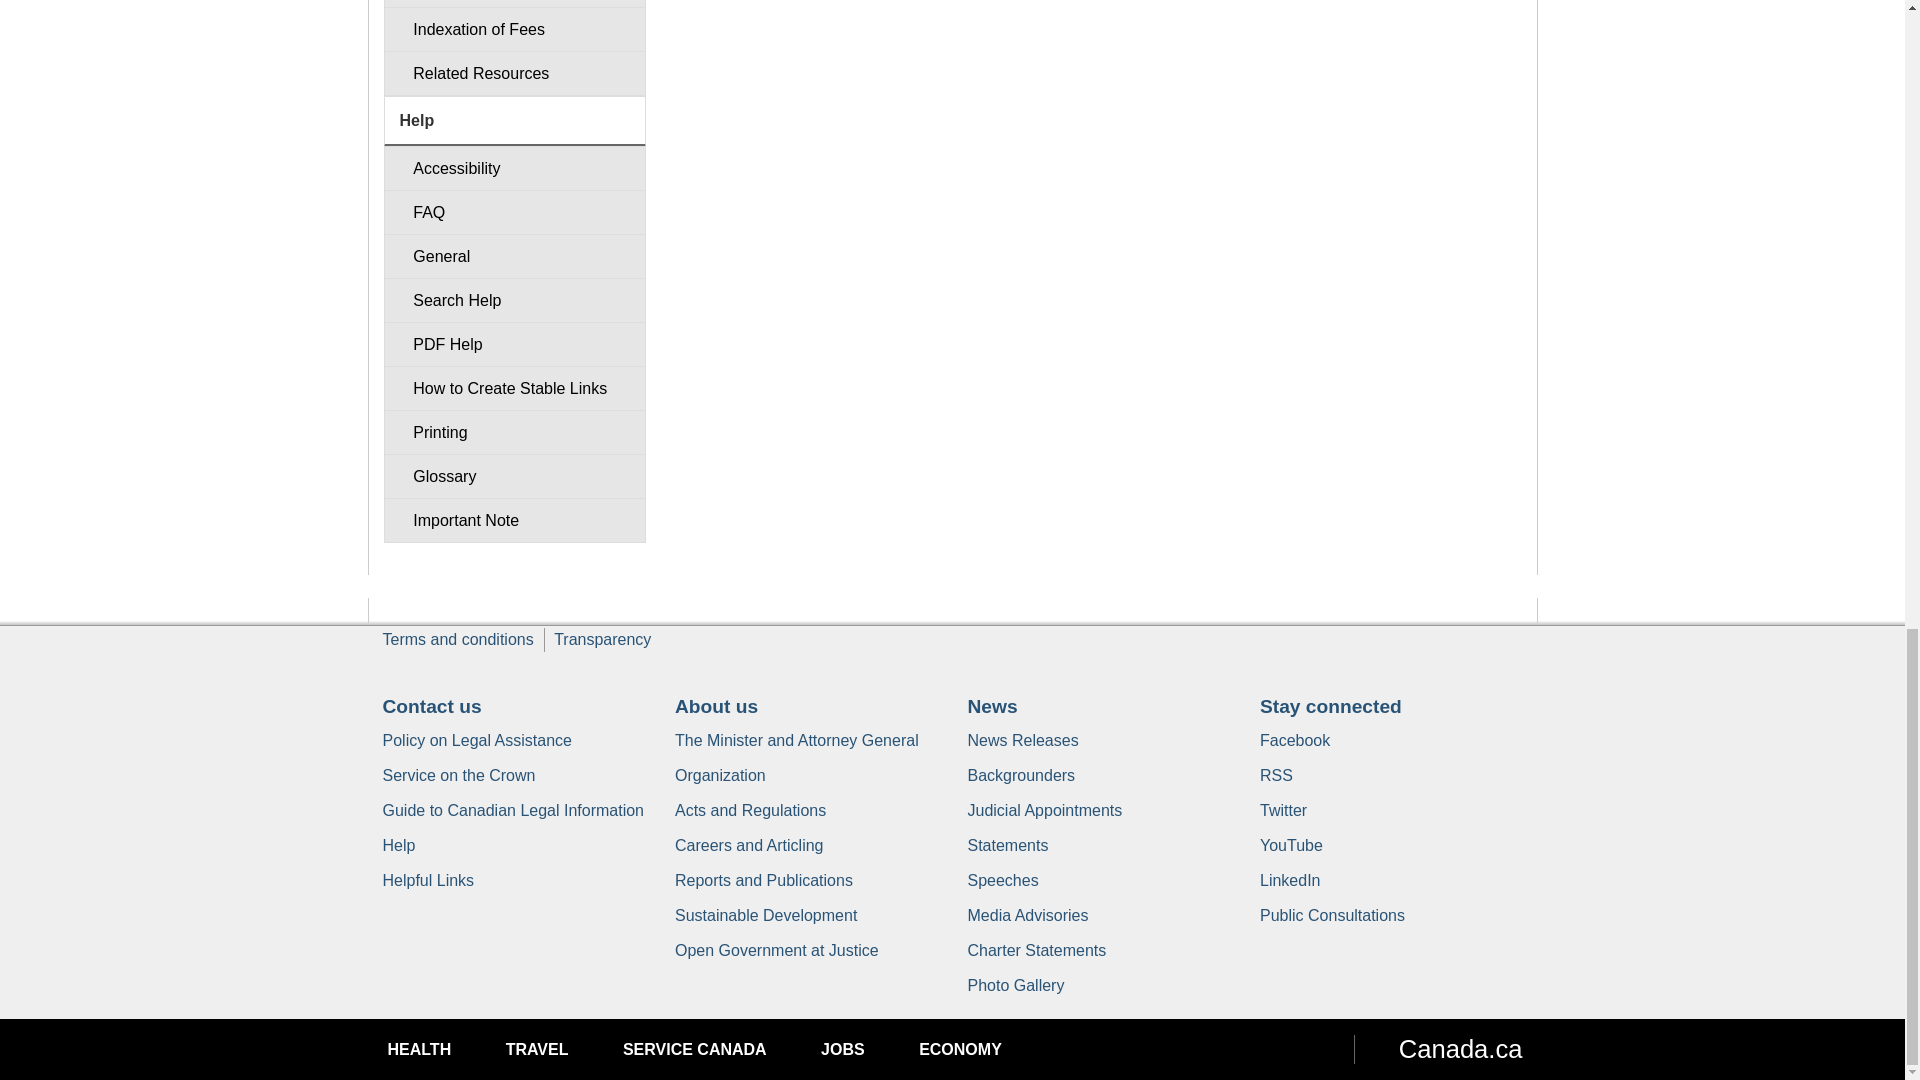 The height and width of the screenshot is (1080, 1920). I want to click on Indexation of Fees, so click(514, 28).